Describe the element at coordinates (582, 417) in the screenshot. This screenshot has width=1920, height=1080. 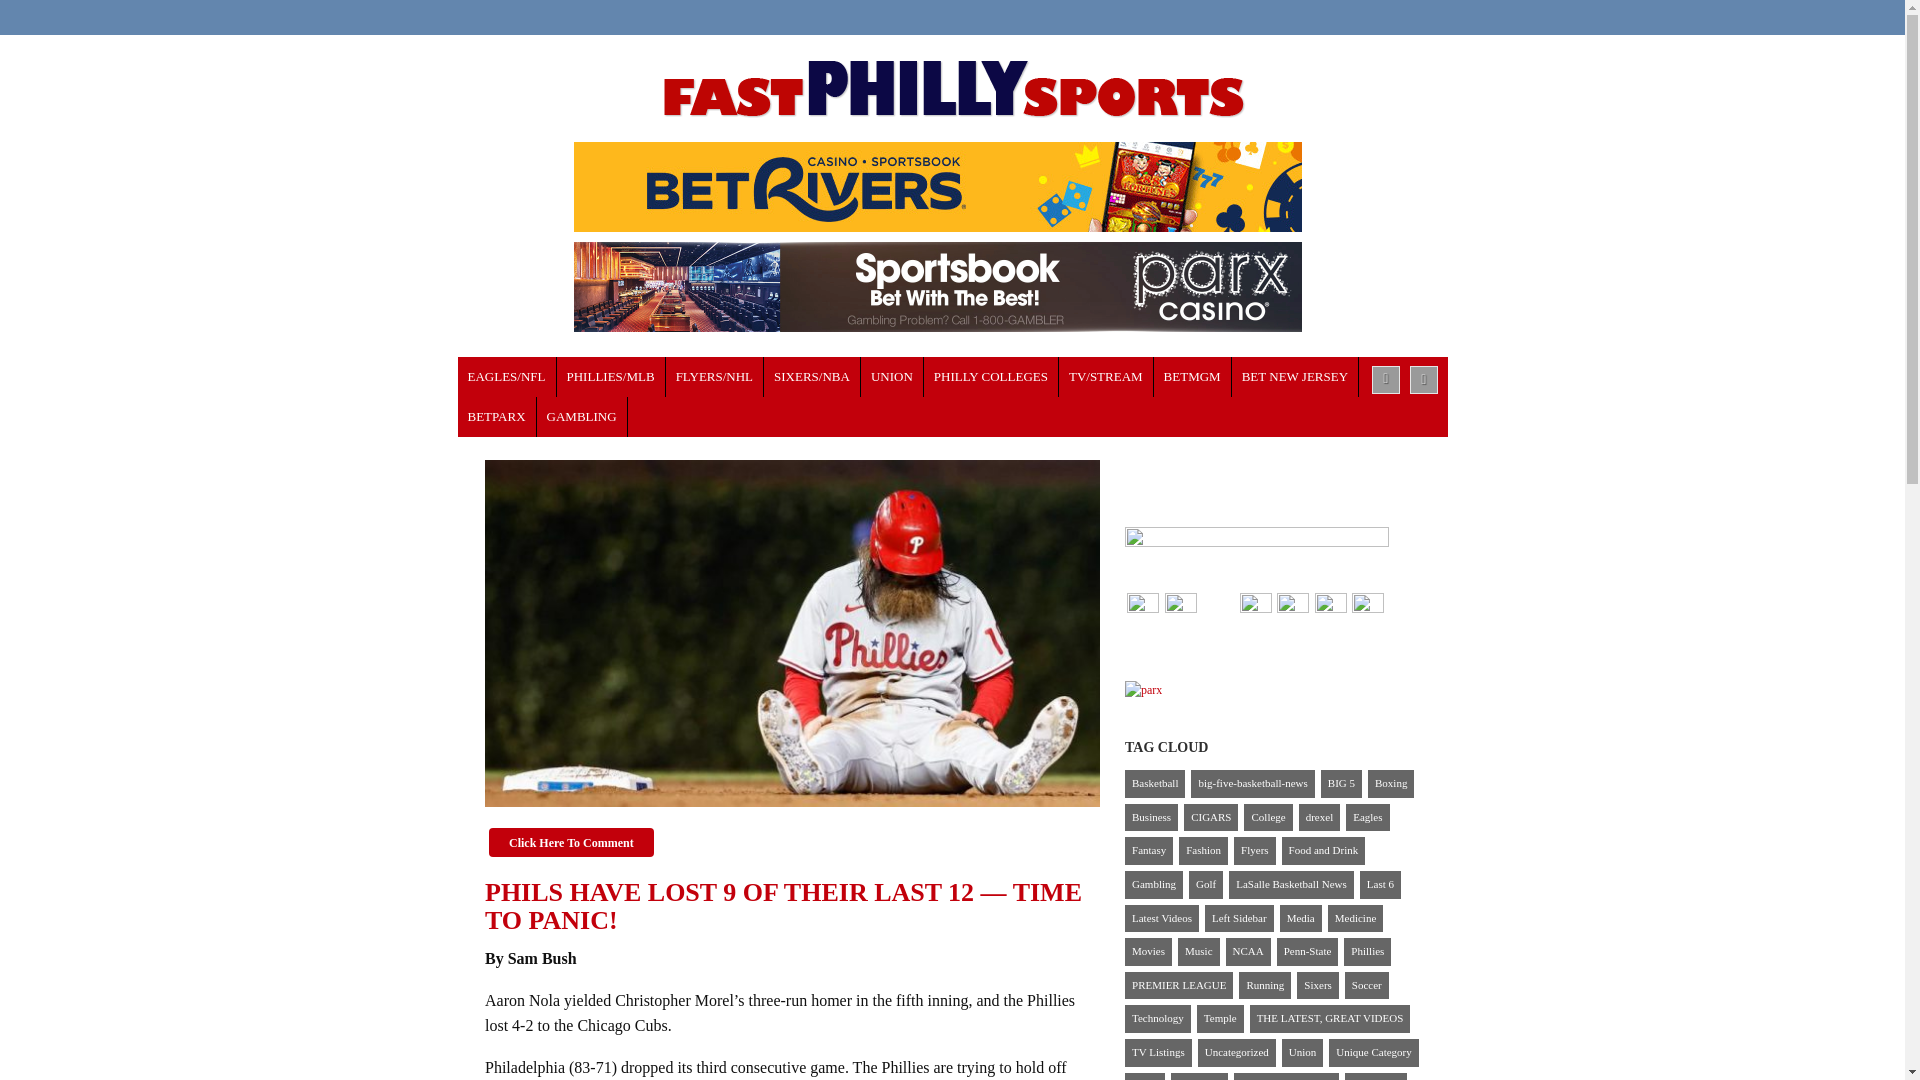
I see `GAMBLING` at that location.